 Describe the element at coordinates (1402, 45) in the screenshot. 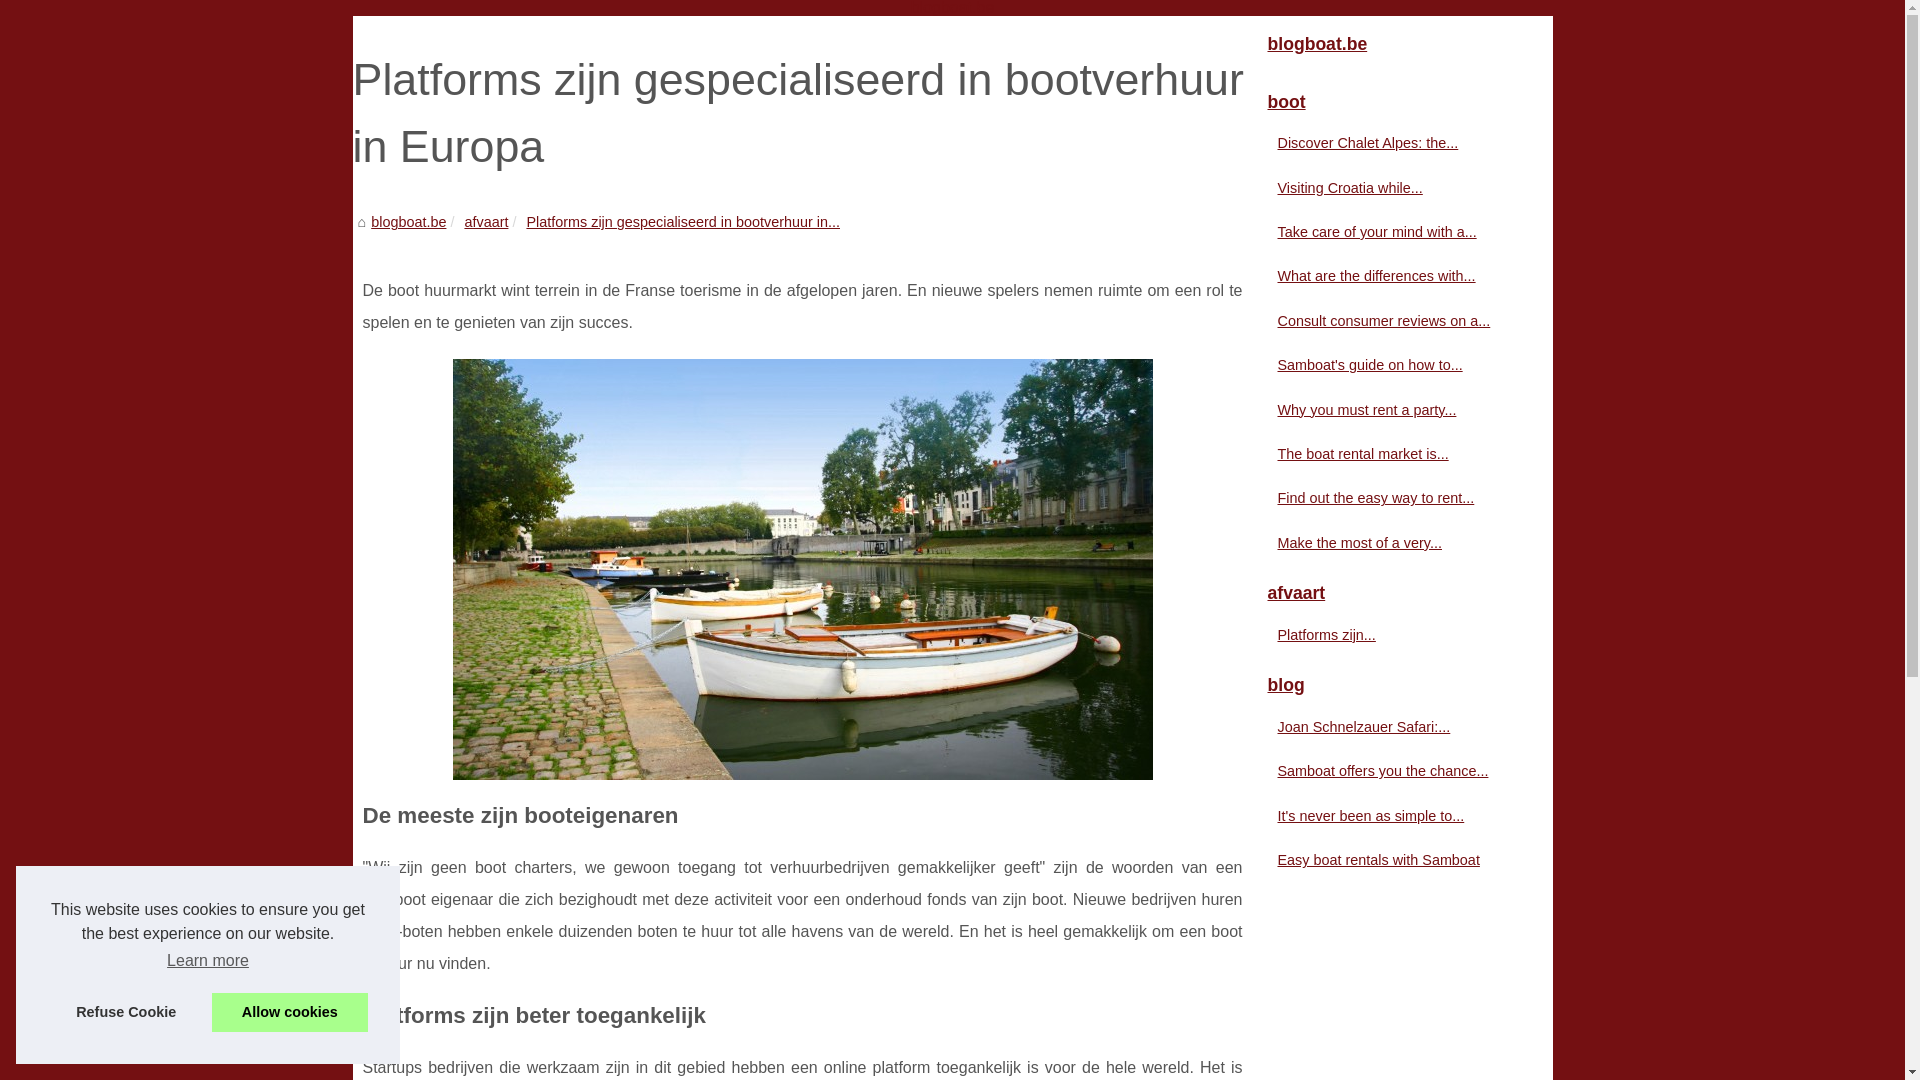

I see `blogboat.be` at that location.